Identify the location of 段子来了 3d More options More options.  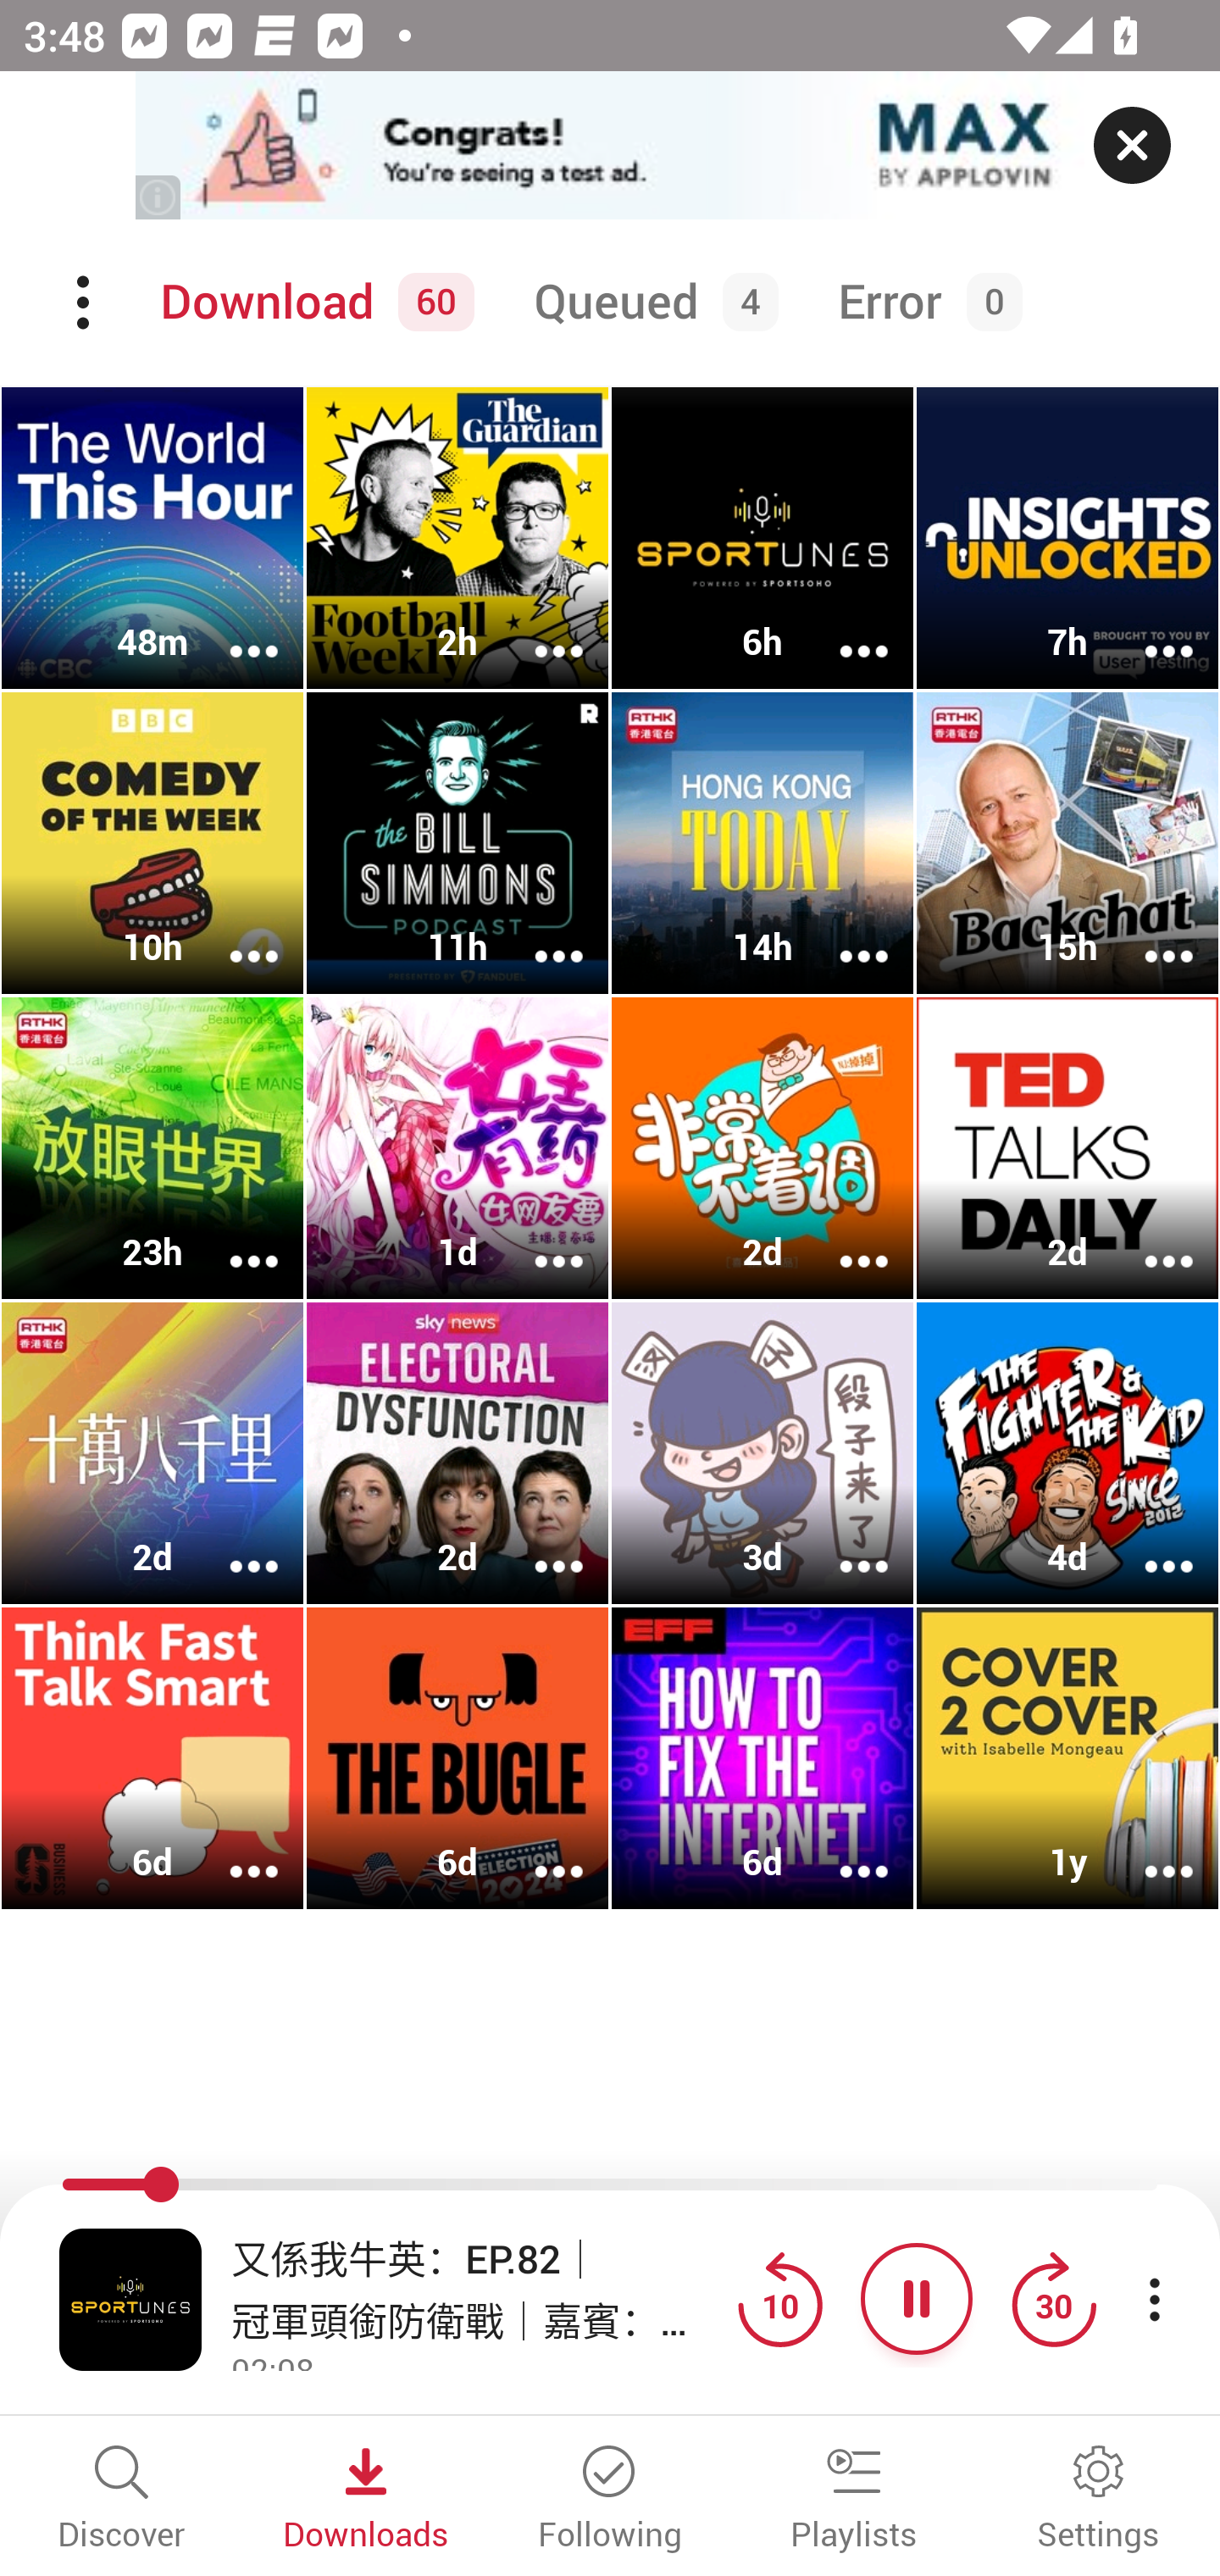
(762, 1452).